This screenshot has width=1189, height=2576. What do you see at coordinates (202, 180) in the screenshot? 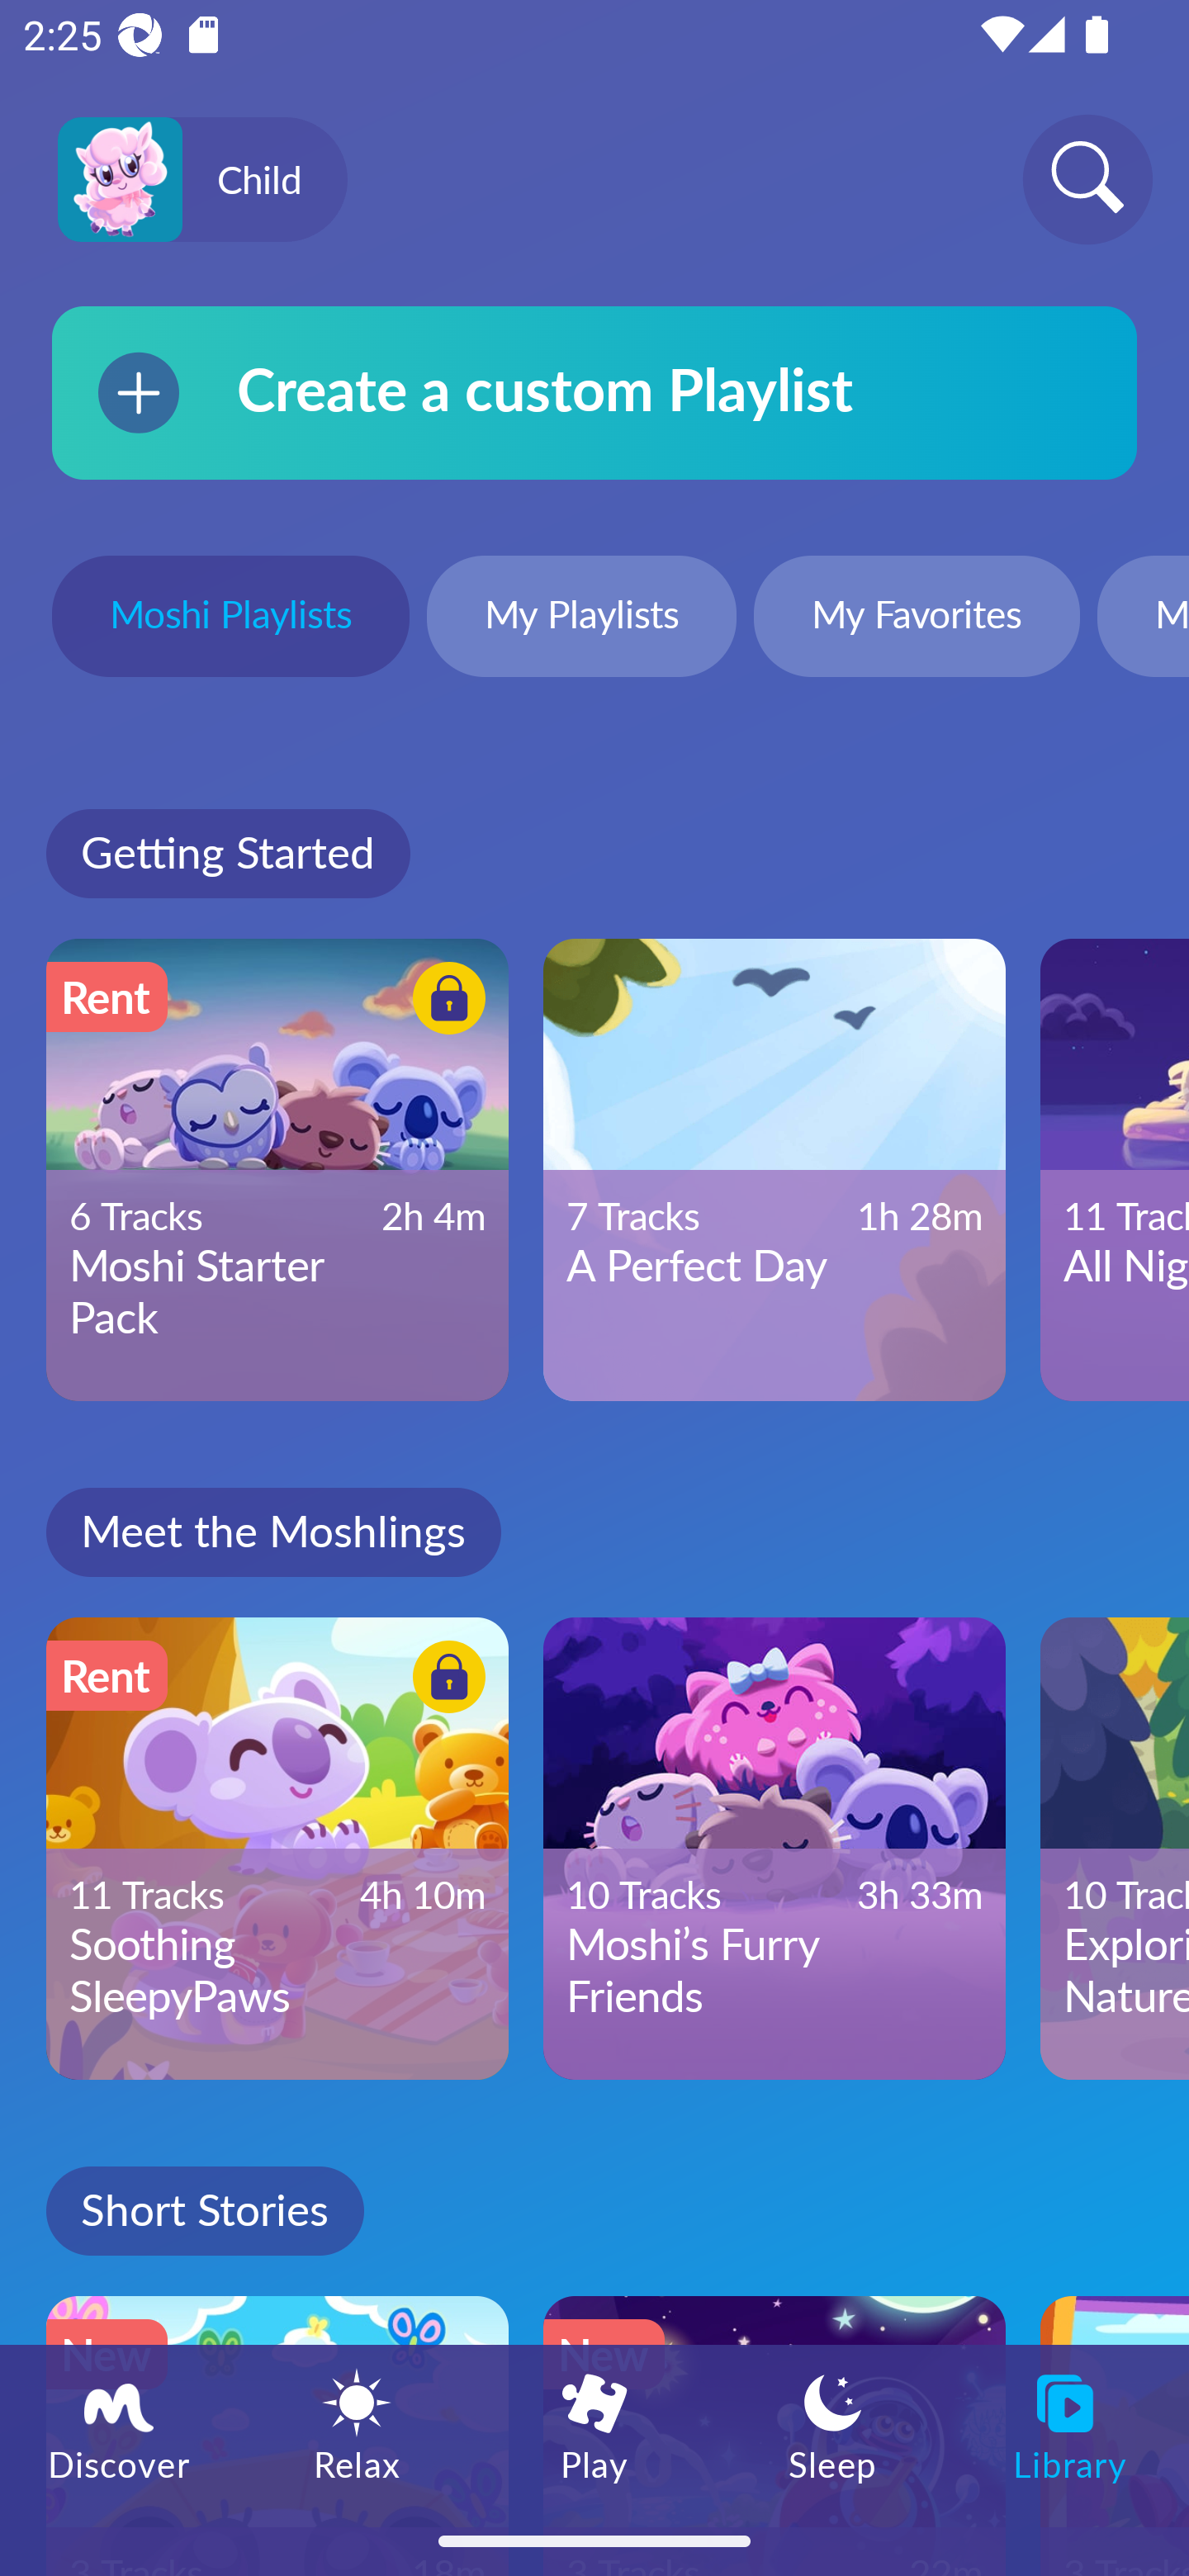
I see `Profile icon Child` at bounding box center [202, 180].